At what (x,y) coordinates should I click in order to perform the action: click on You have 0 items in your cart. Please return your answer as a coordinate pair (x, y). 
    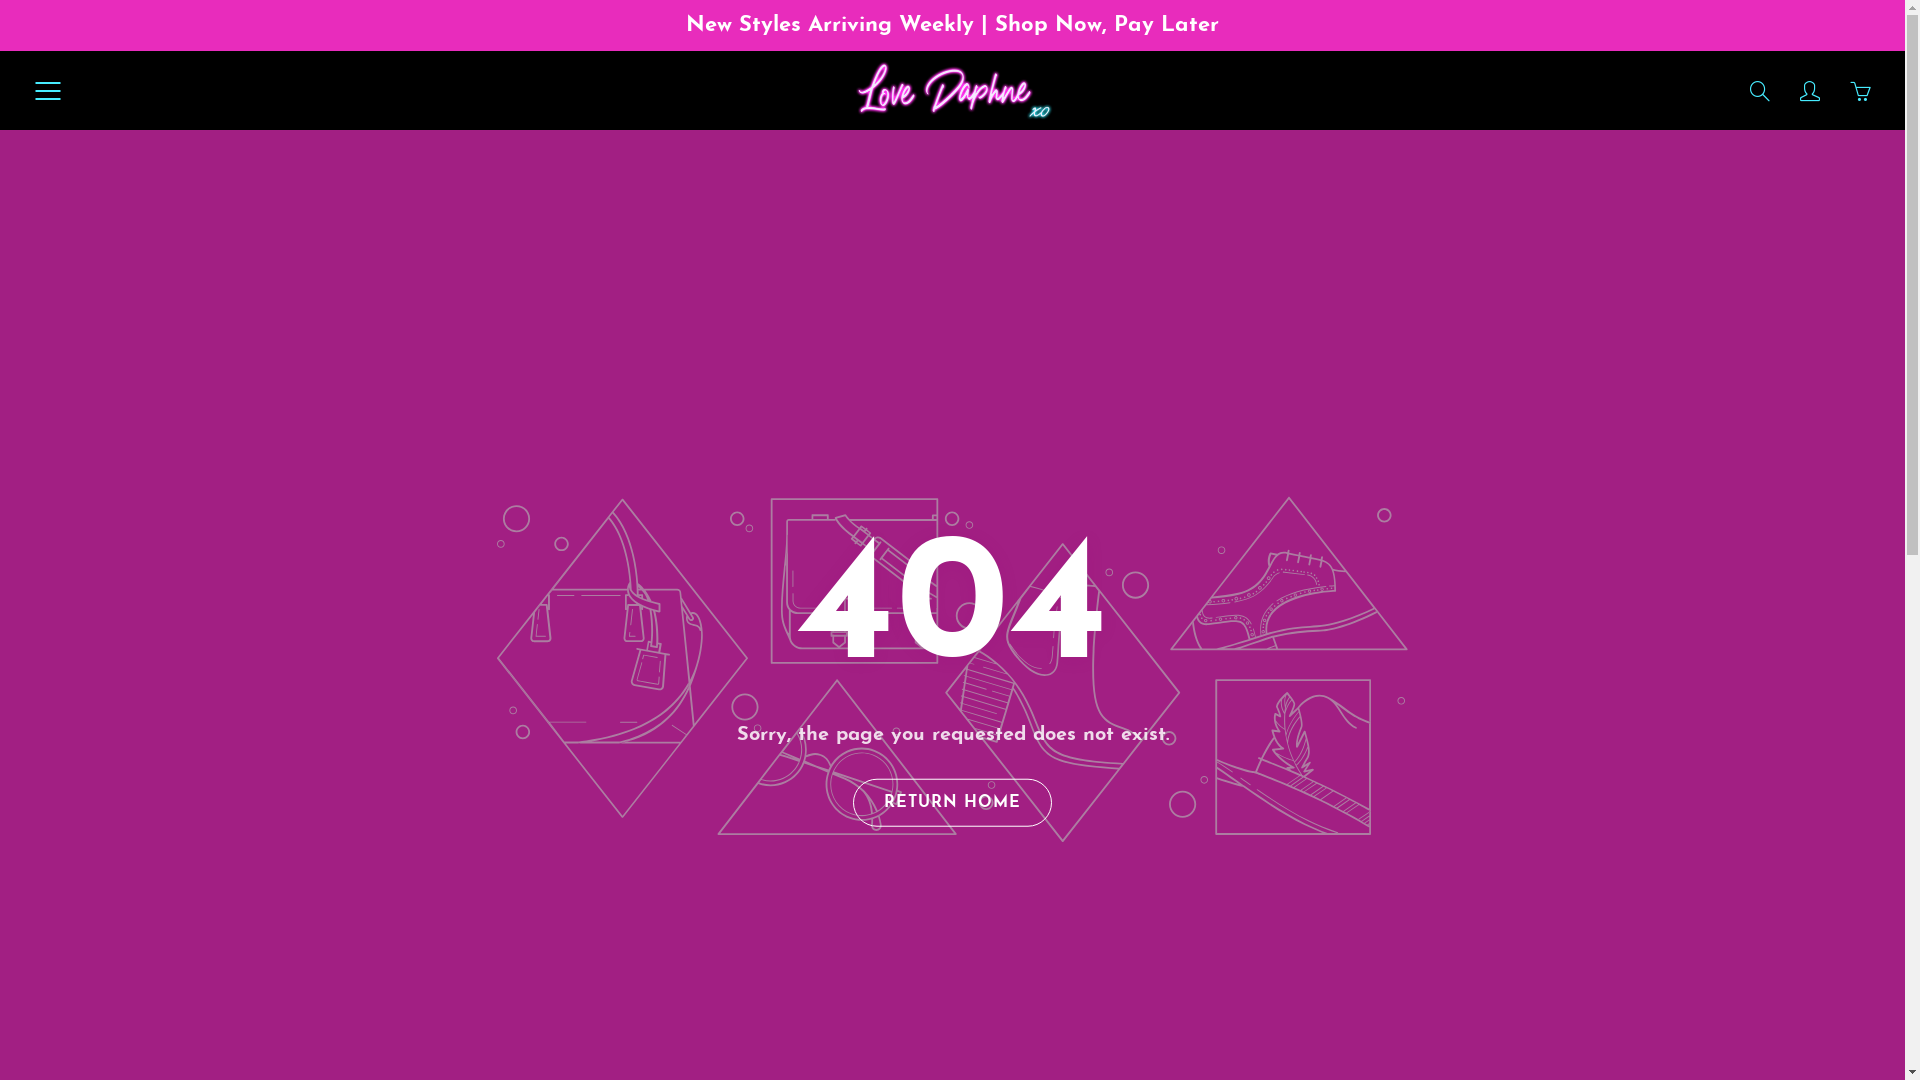
    Looking at the image, I should click on (1860, 91).